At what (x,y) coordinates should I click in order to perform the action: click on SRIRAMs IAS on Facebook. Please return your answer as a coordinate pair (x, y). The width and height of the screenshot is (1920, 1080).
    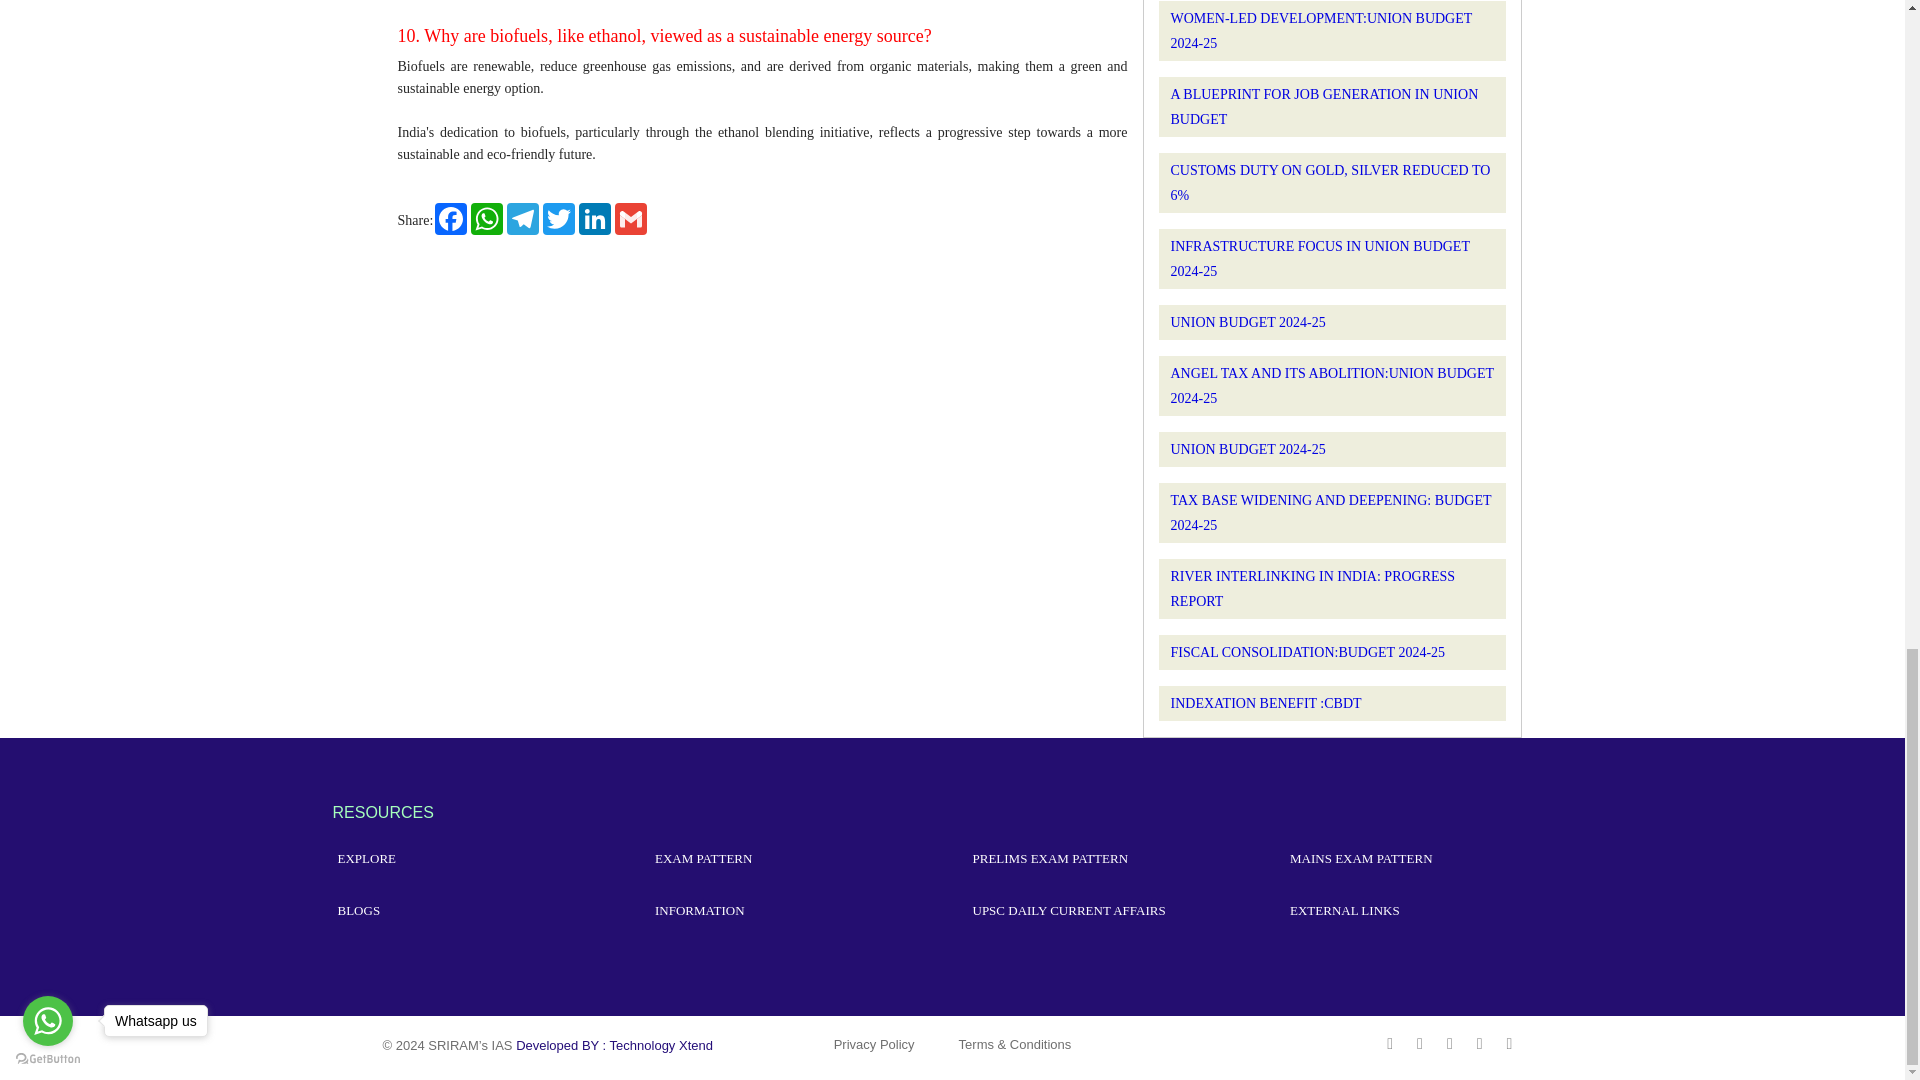
    Looking at the image, I should click on (1392, 1042).